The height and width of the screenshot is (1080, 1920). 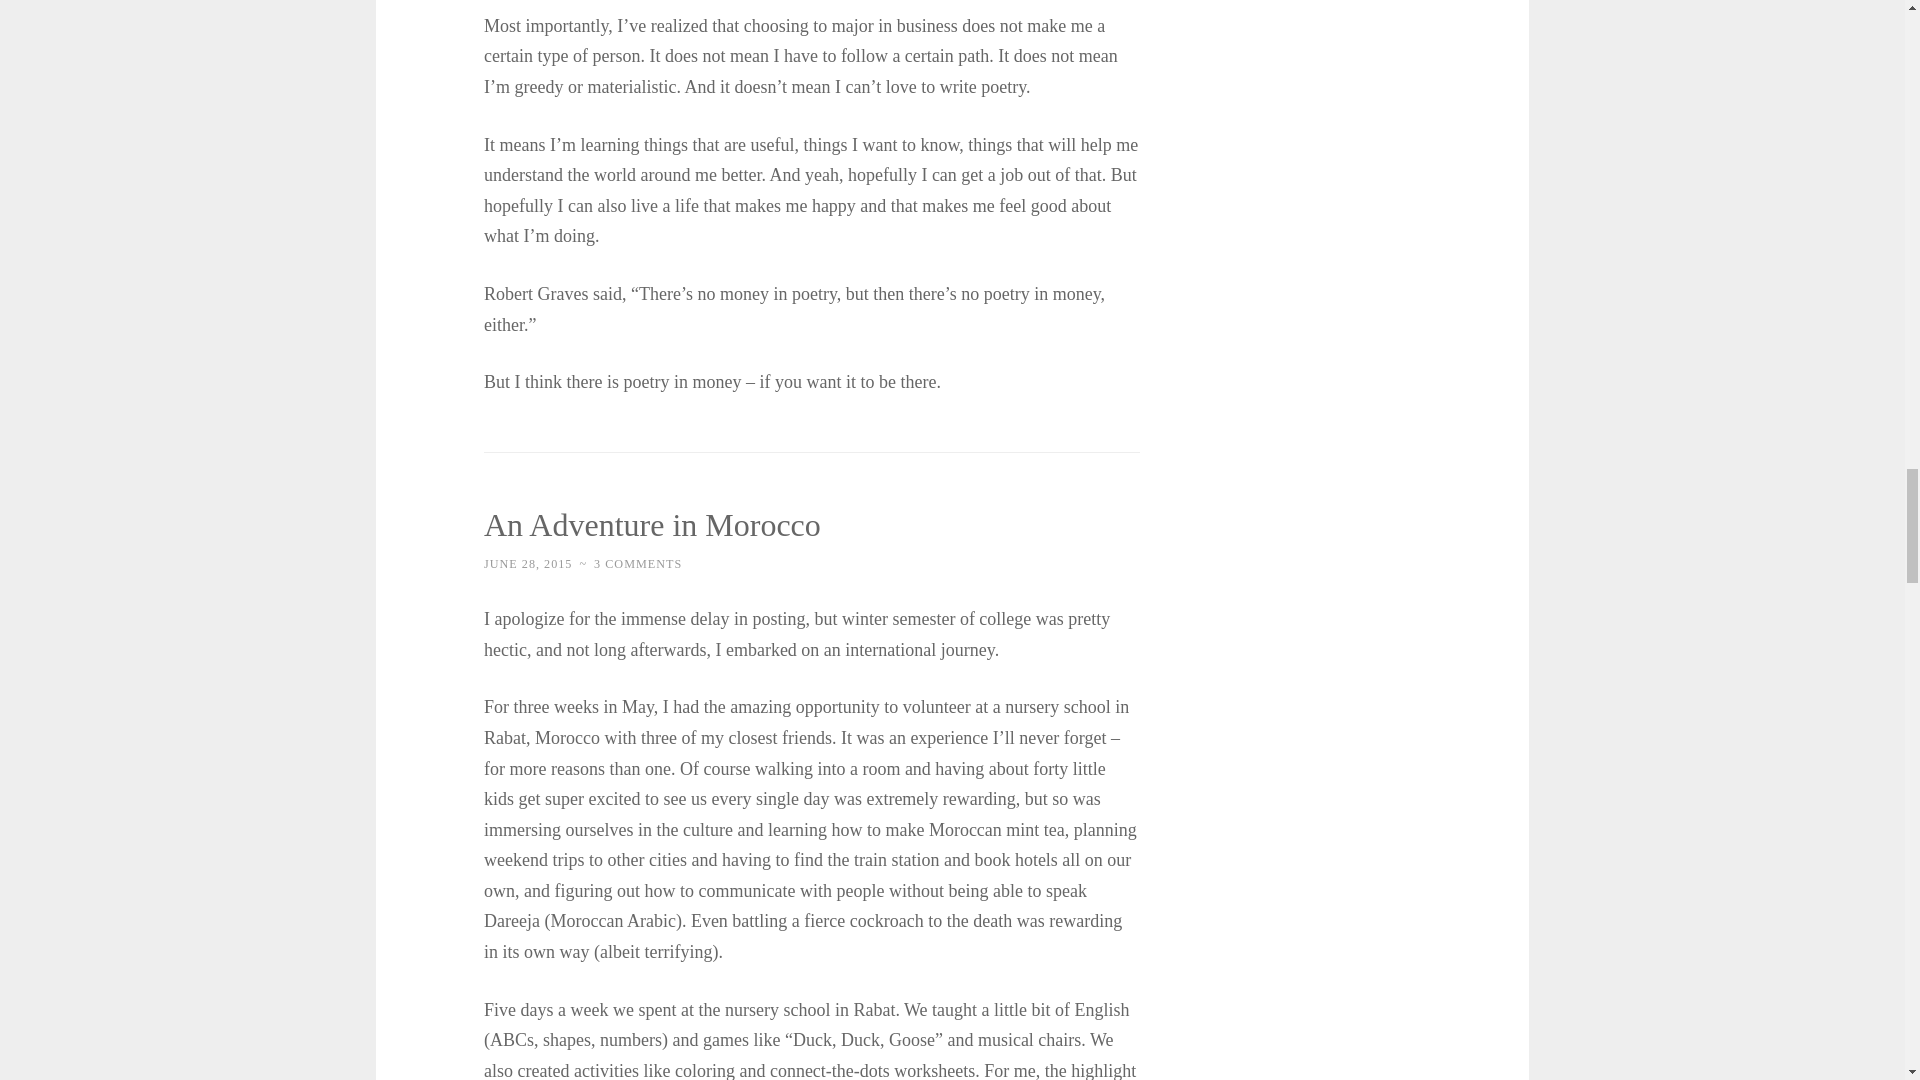 What do you see at coordinates (637, 564) in the screenshot?
I see `3 COMMENTS` at bounding box center [637, 564].